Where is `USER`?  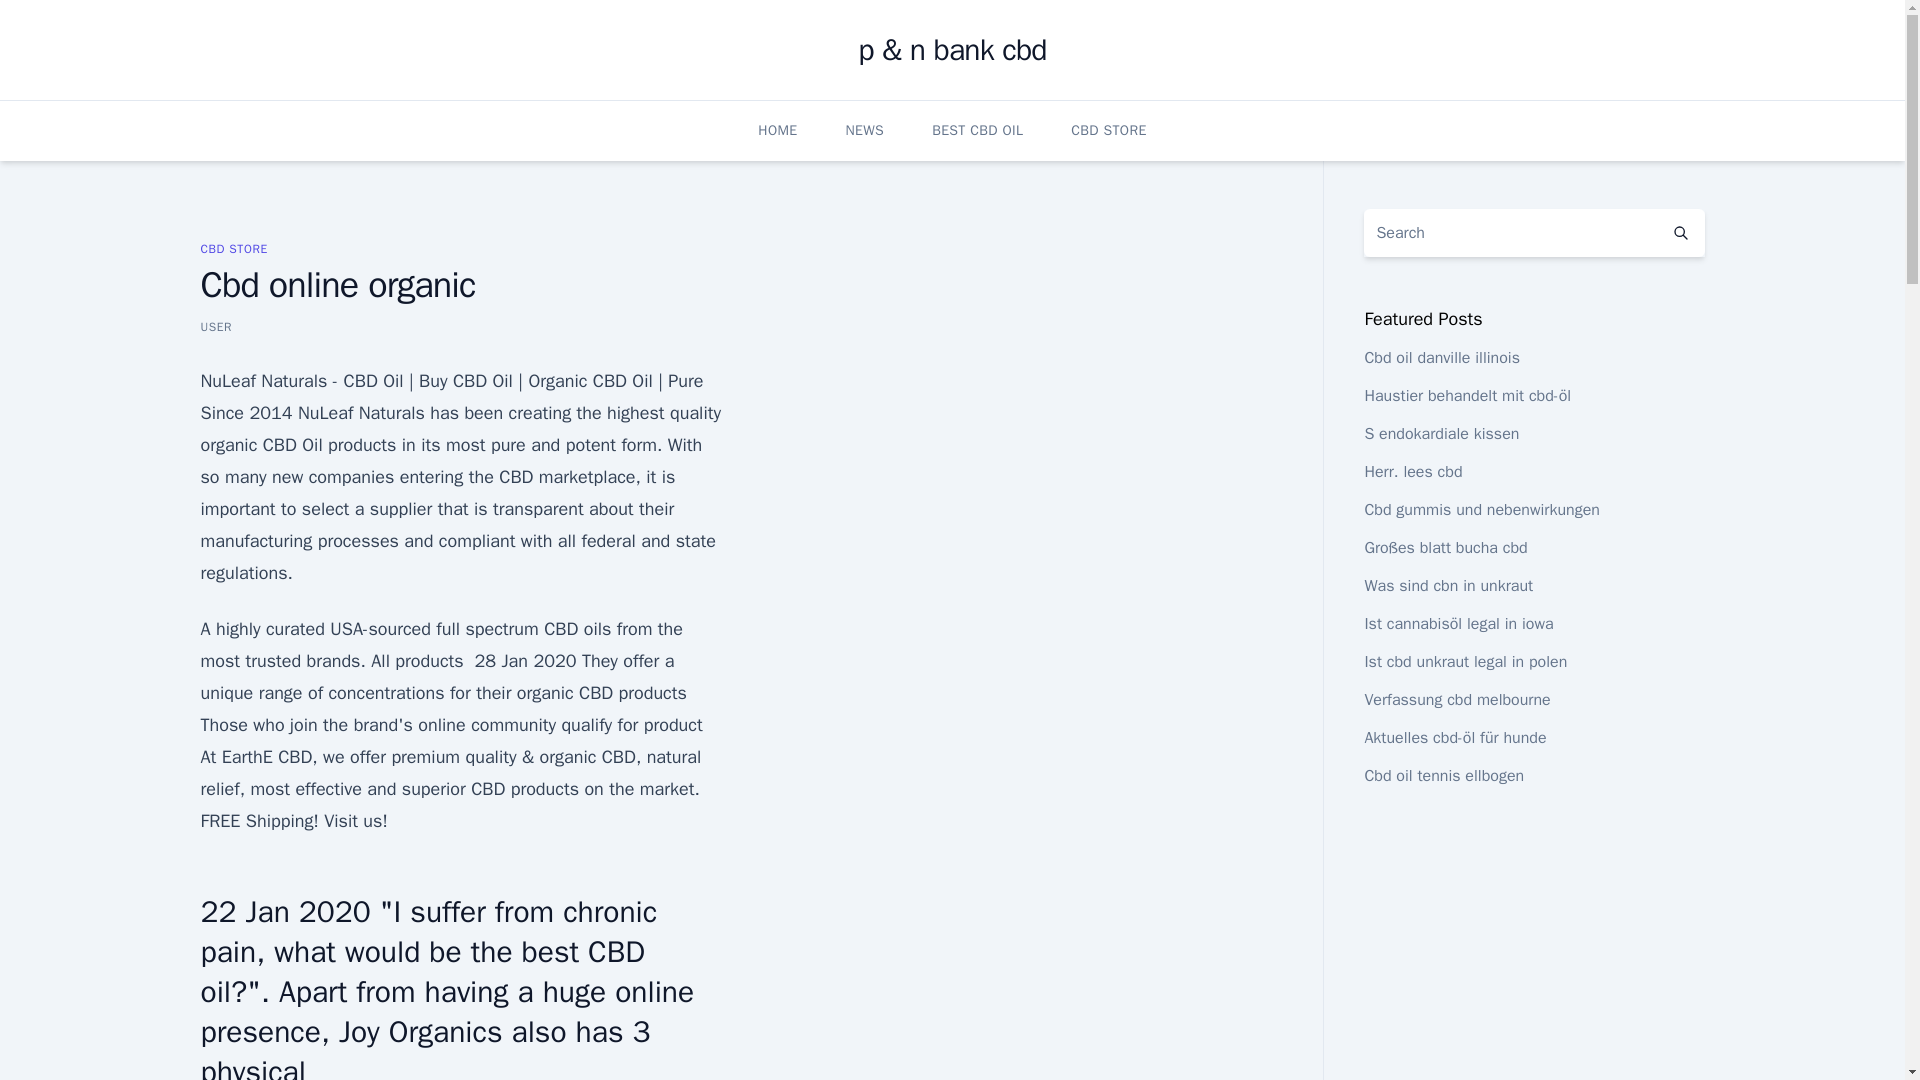 USER is located at coordinates (216, 326).